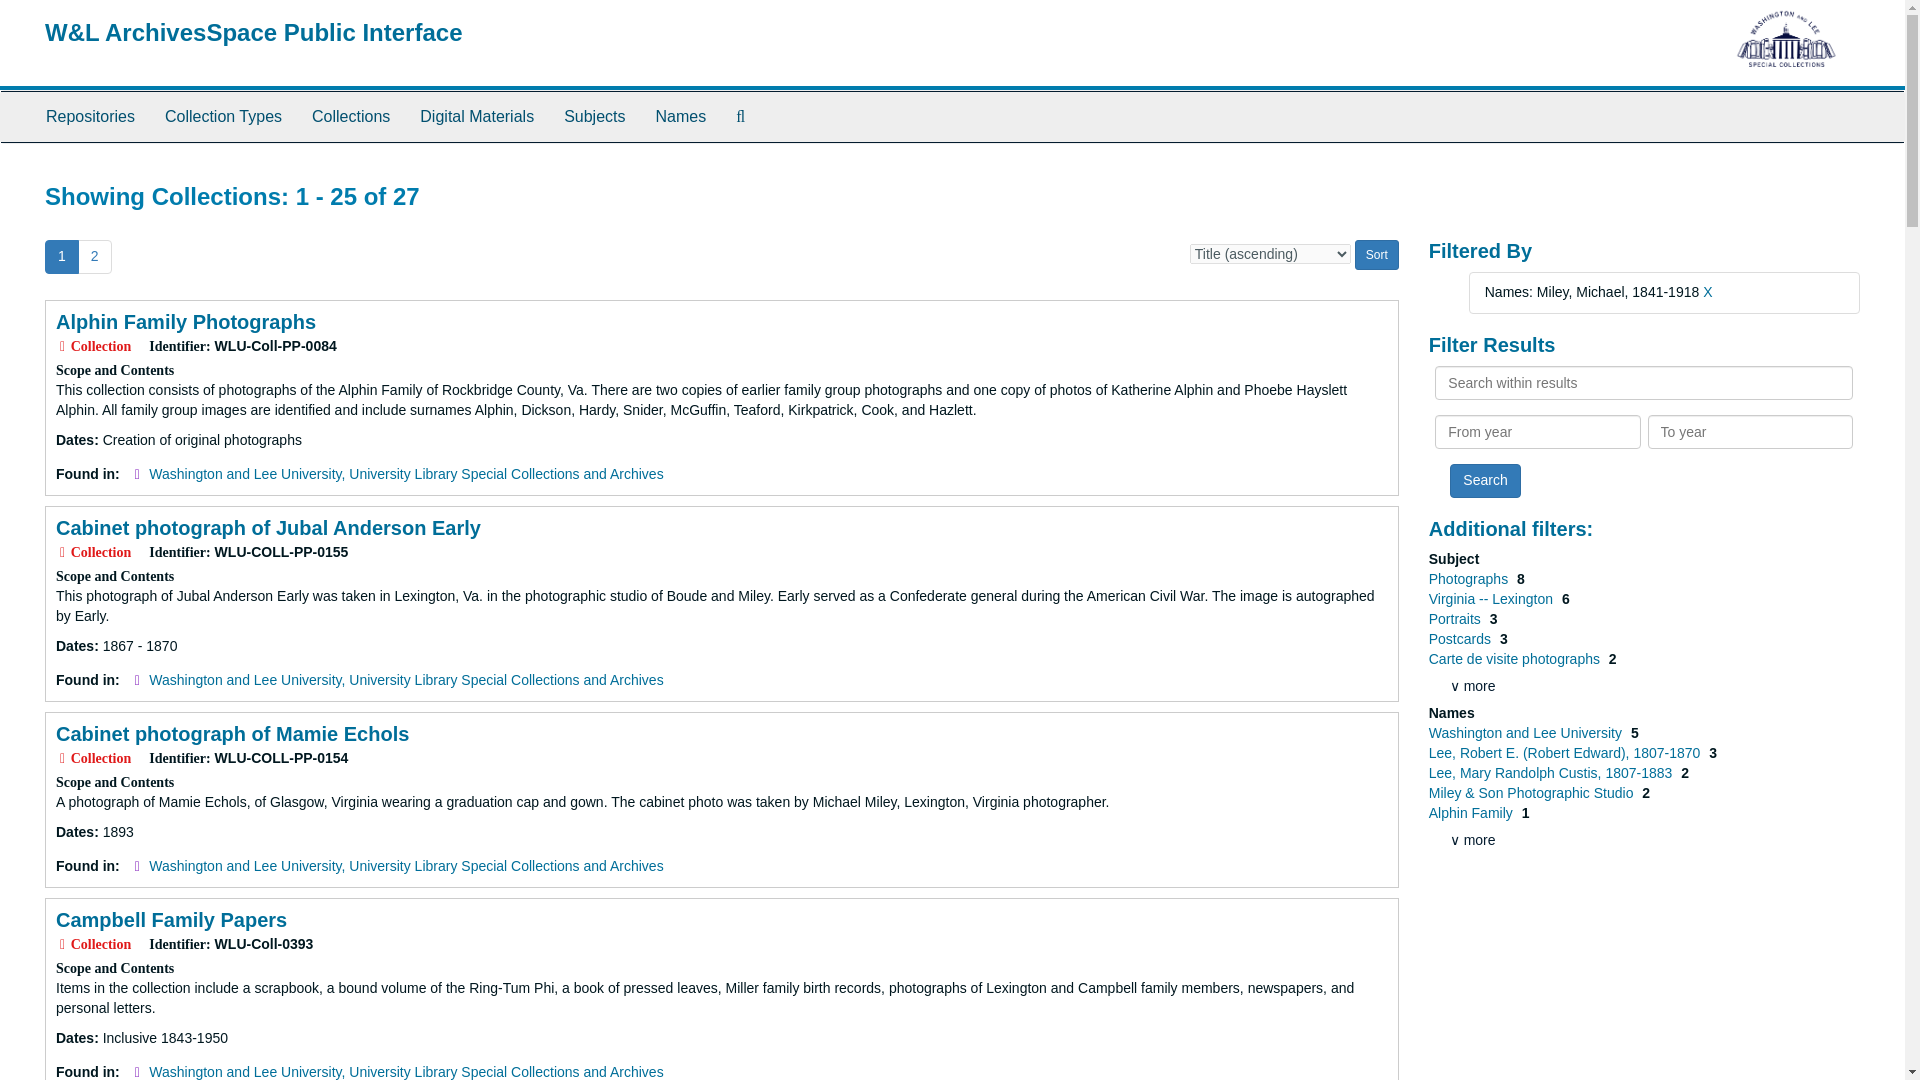 Image resolution: width=1920 pixels, height=1080 pixels. I want to click on Collection Types, so click(223, 116).